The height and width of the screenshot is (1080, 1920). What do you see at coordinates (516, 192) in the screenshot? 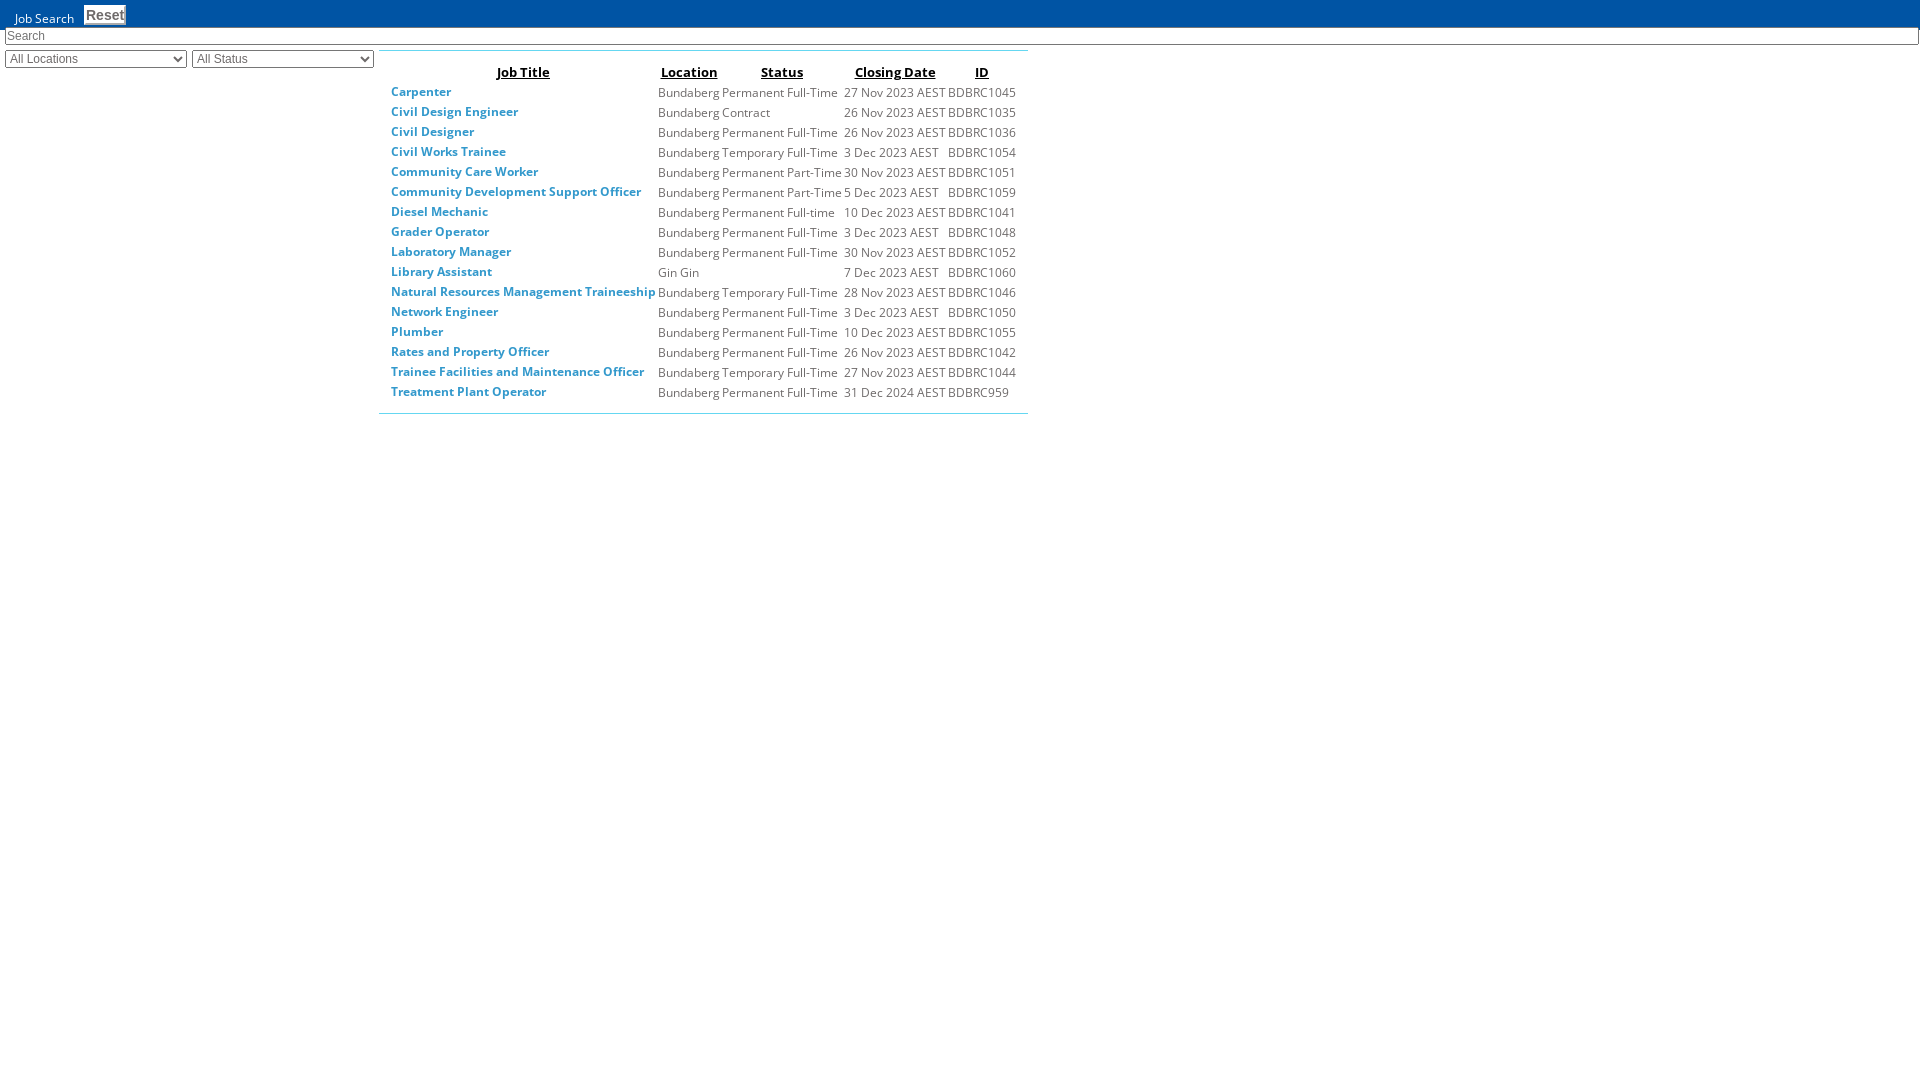
I see `Community Development Support Officer` at bounding box center [516, 192].